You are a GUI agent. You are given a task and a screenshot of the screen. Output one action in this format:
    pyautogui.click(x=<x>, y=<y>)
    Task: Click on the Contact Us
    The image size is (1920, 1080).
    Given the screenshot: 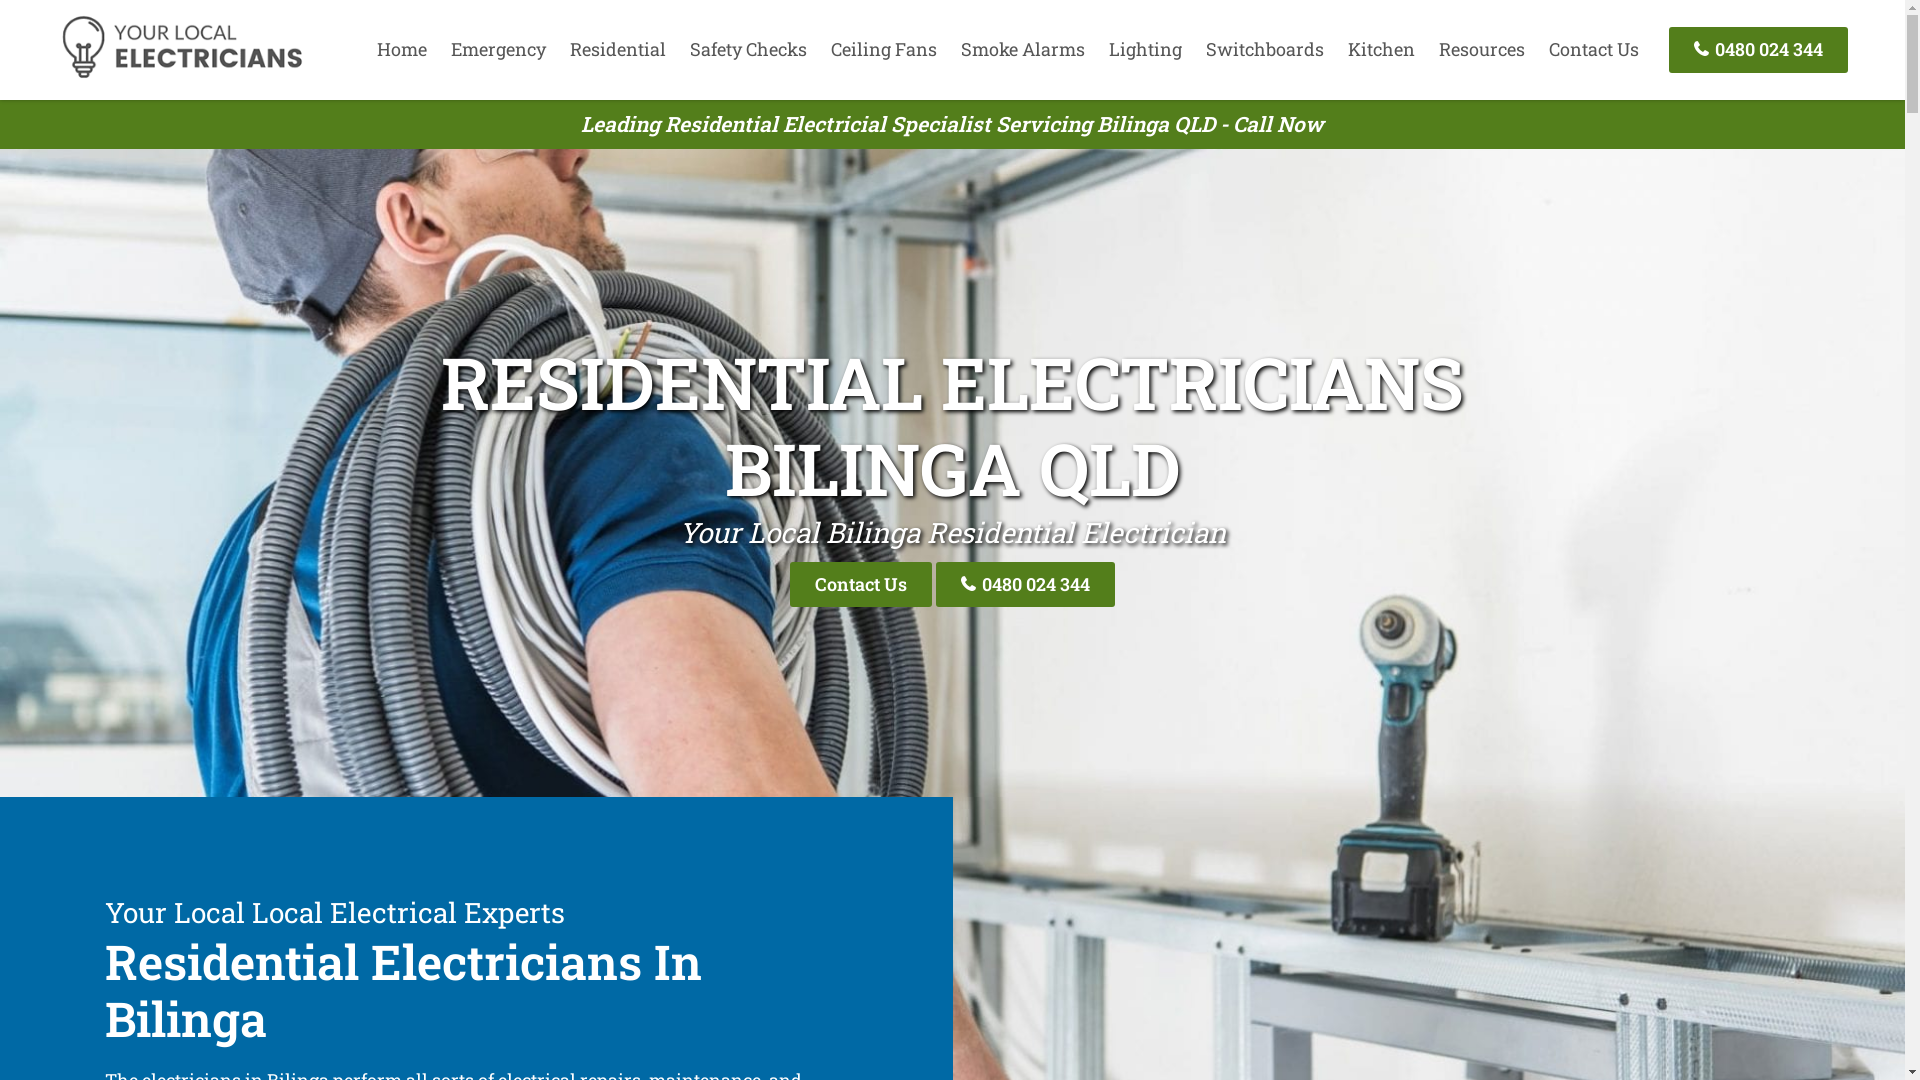 What is the action you would take?
    pyautogui.click(x=1594, y=49)
    